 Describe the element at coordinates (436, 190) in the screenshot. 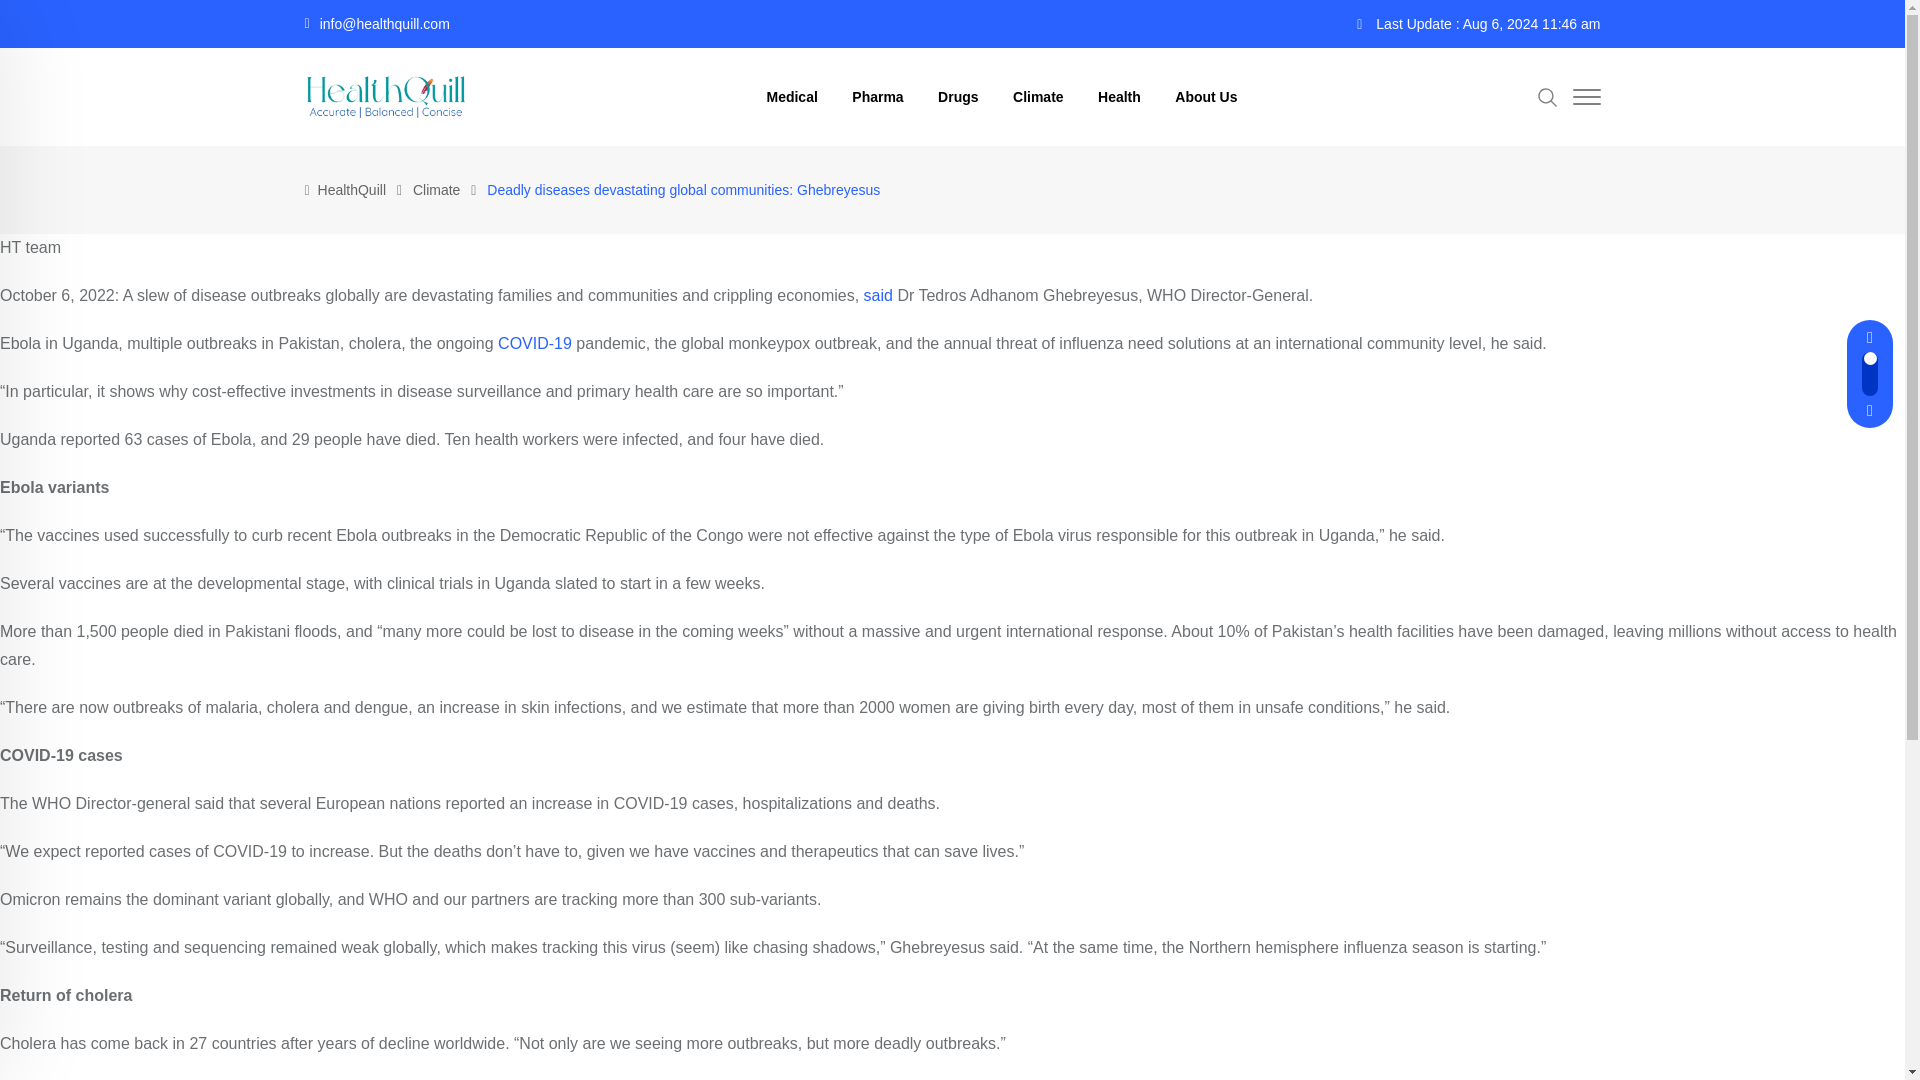

I see `Go to the Climate category archives.` at that location.